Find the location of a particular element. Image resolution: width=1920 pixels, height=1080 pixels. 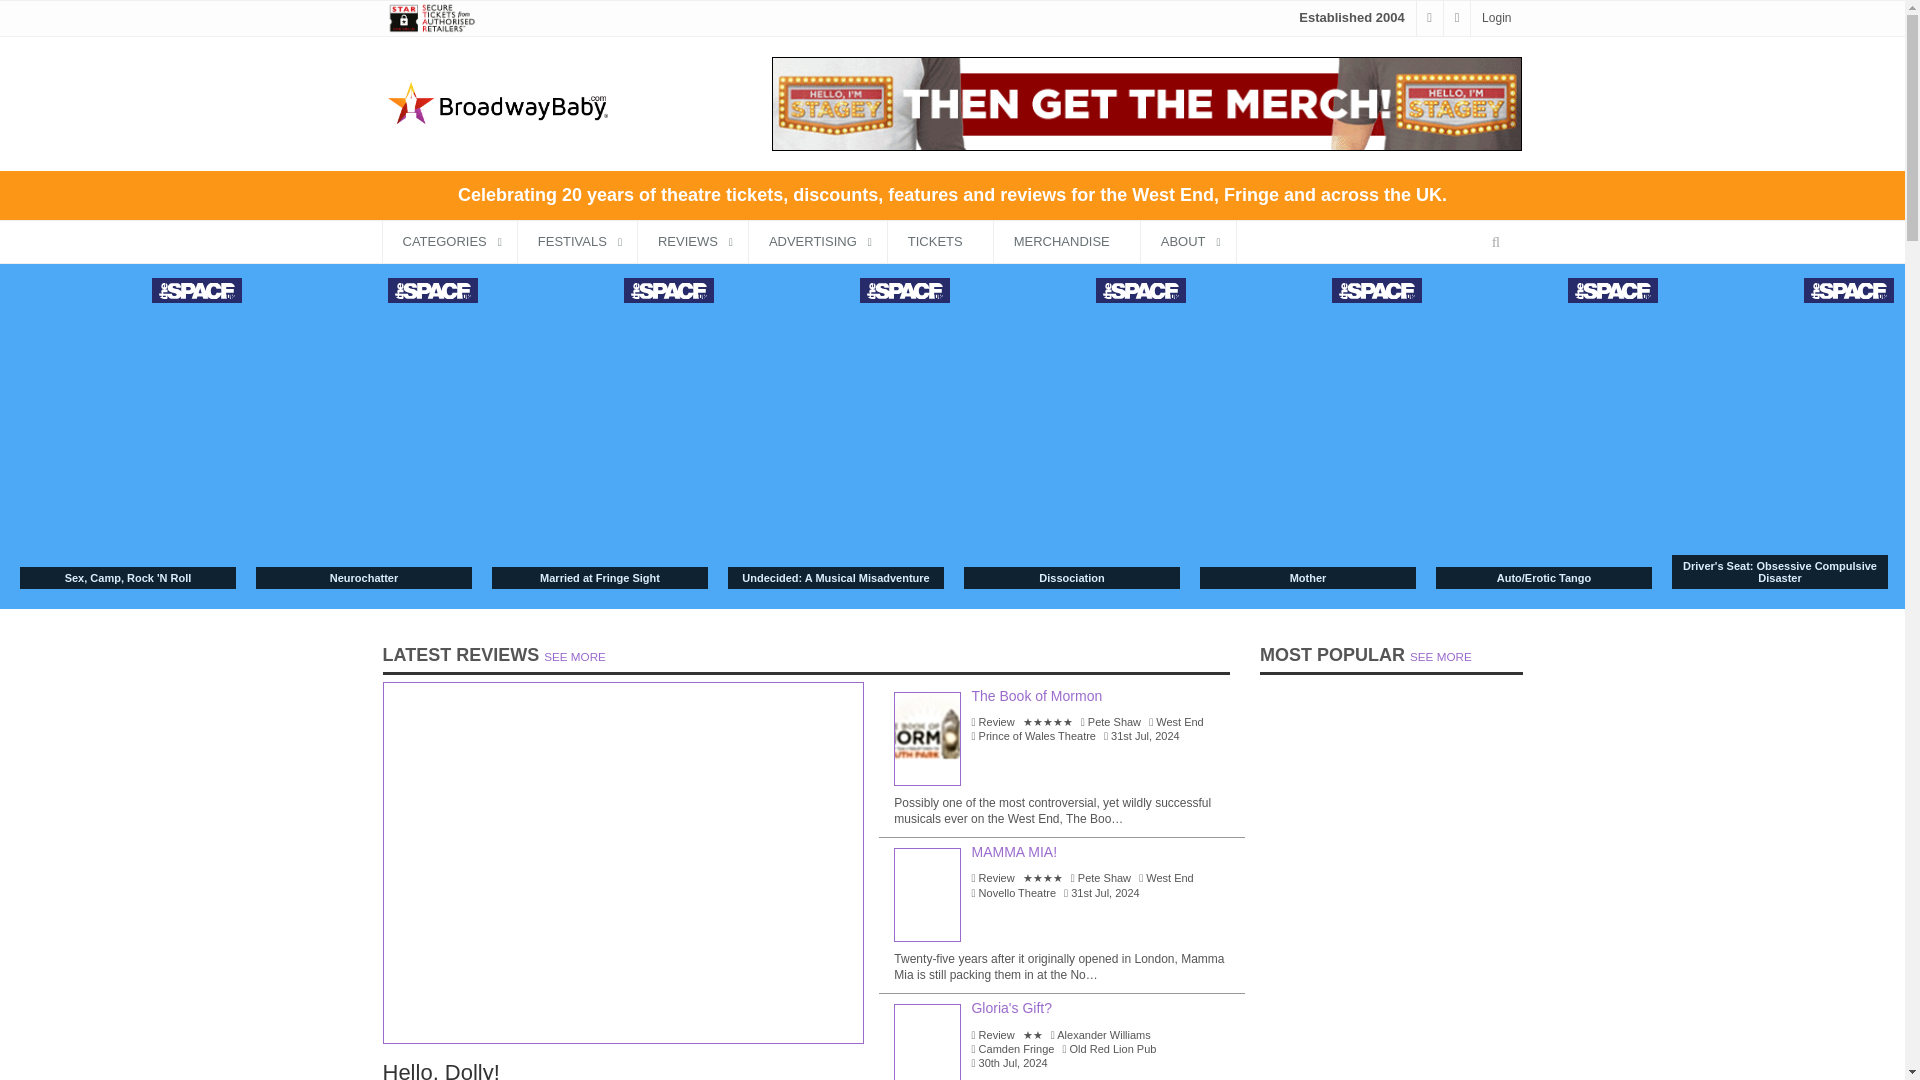

Login is located at coordinates (1496, 17).